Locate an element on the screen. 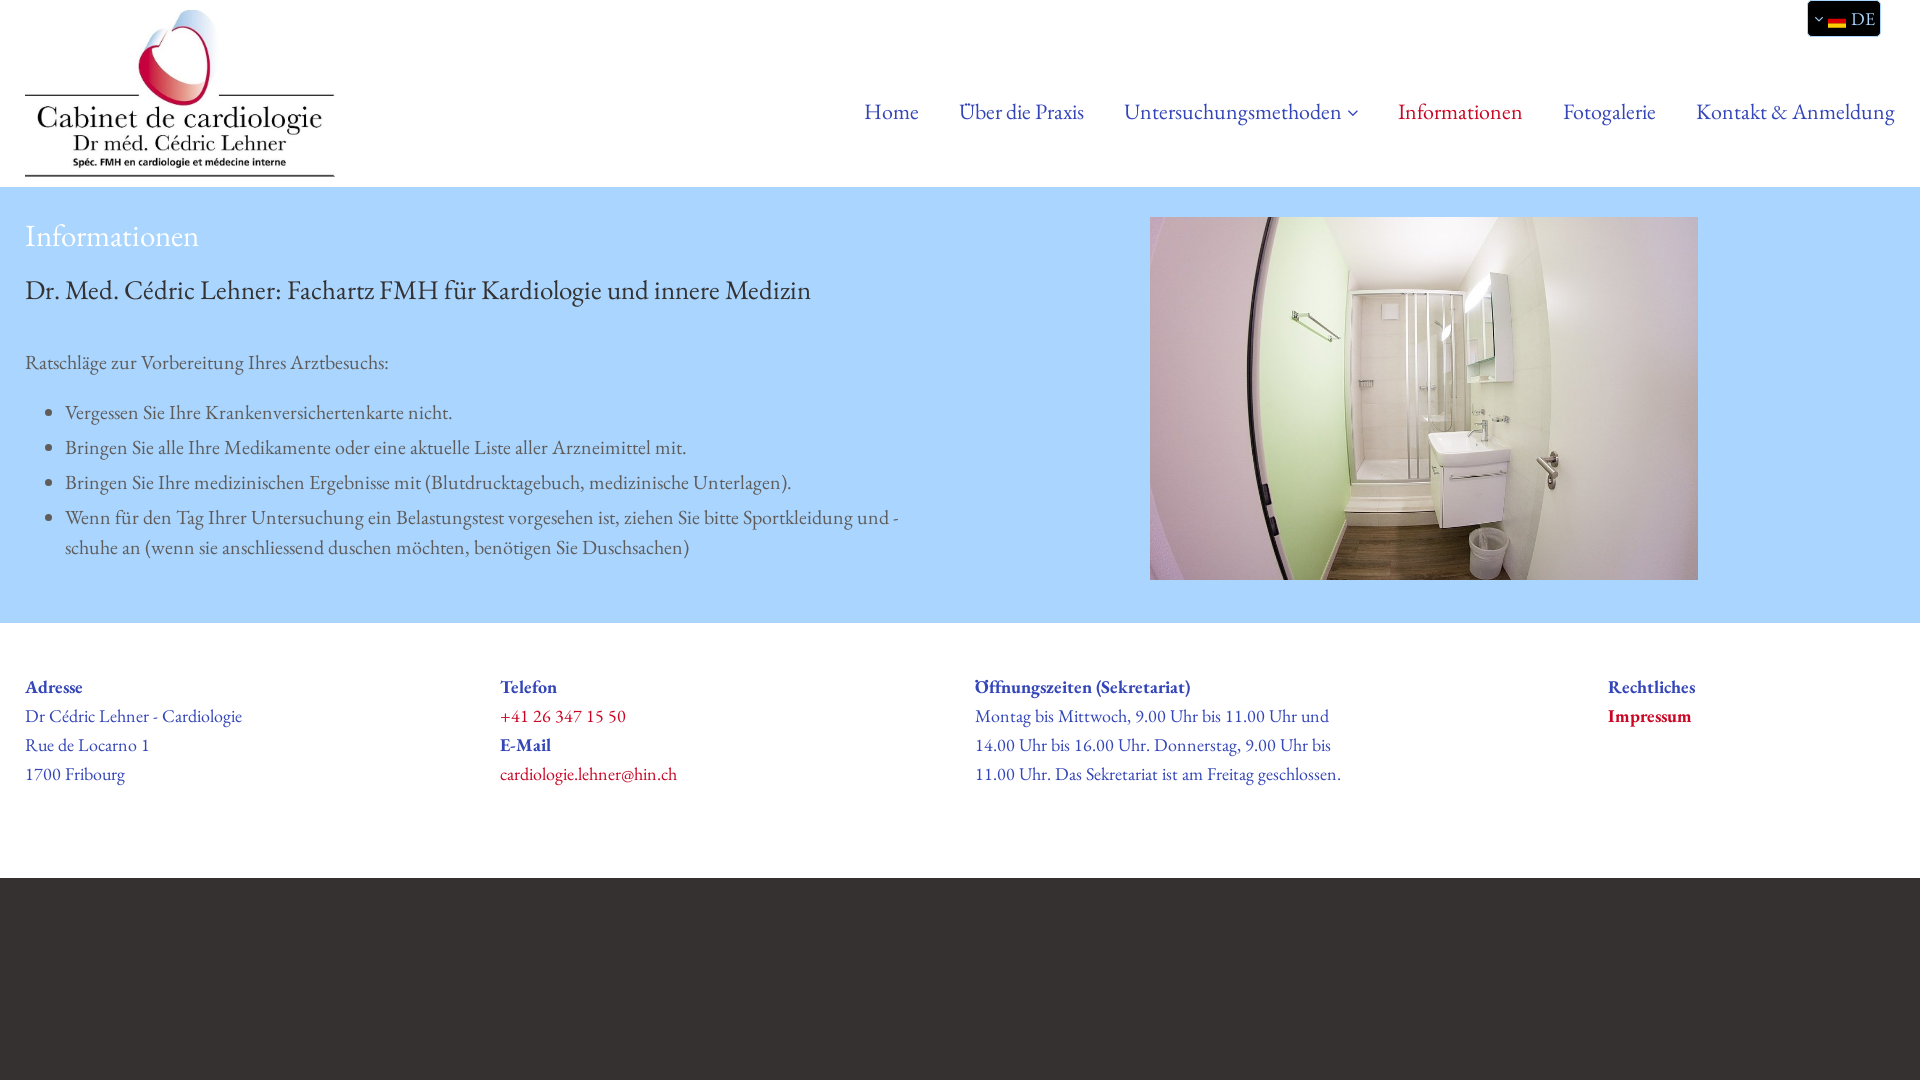 This screenshot has height=1080, width=1920. DE is located at coordinates (1844, 18).